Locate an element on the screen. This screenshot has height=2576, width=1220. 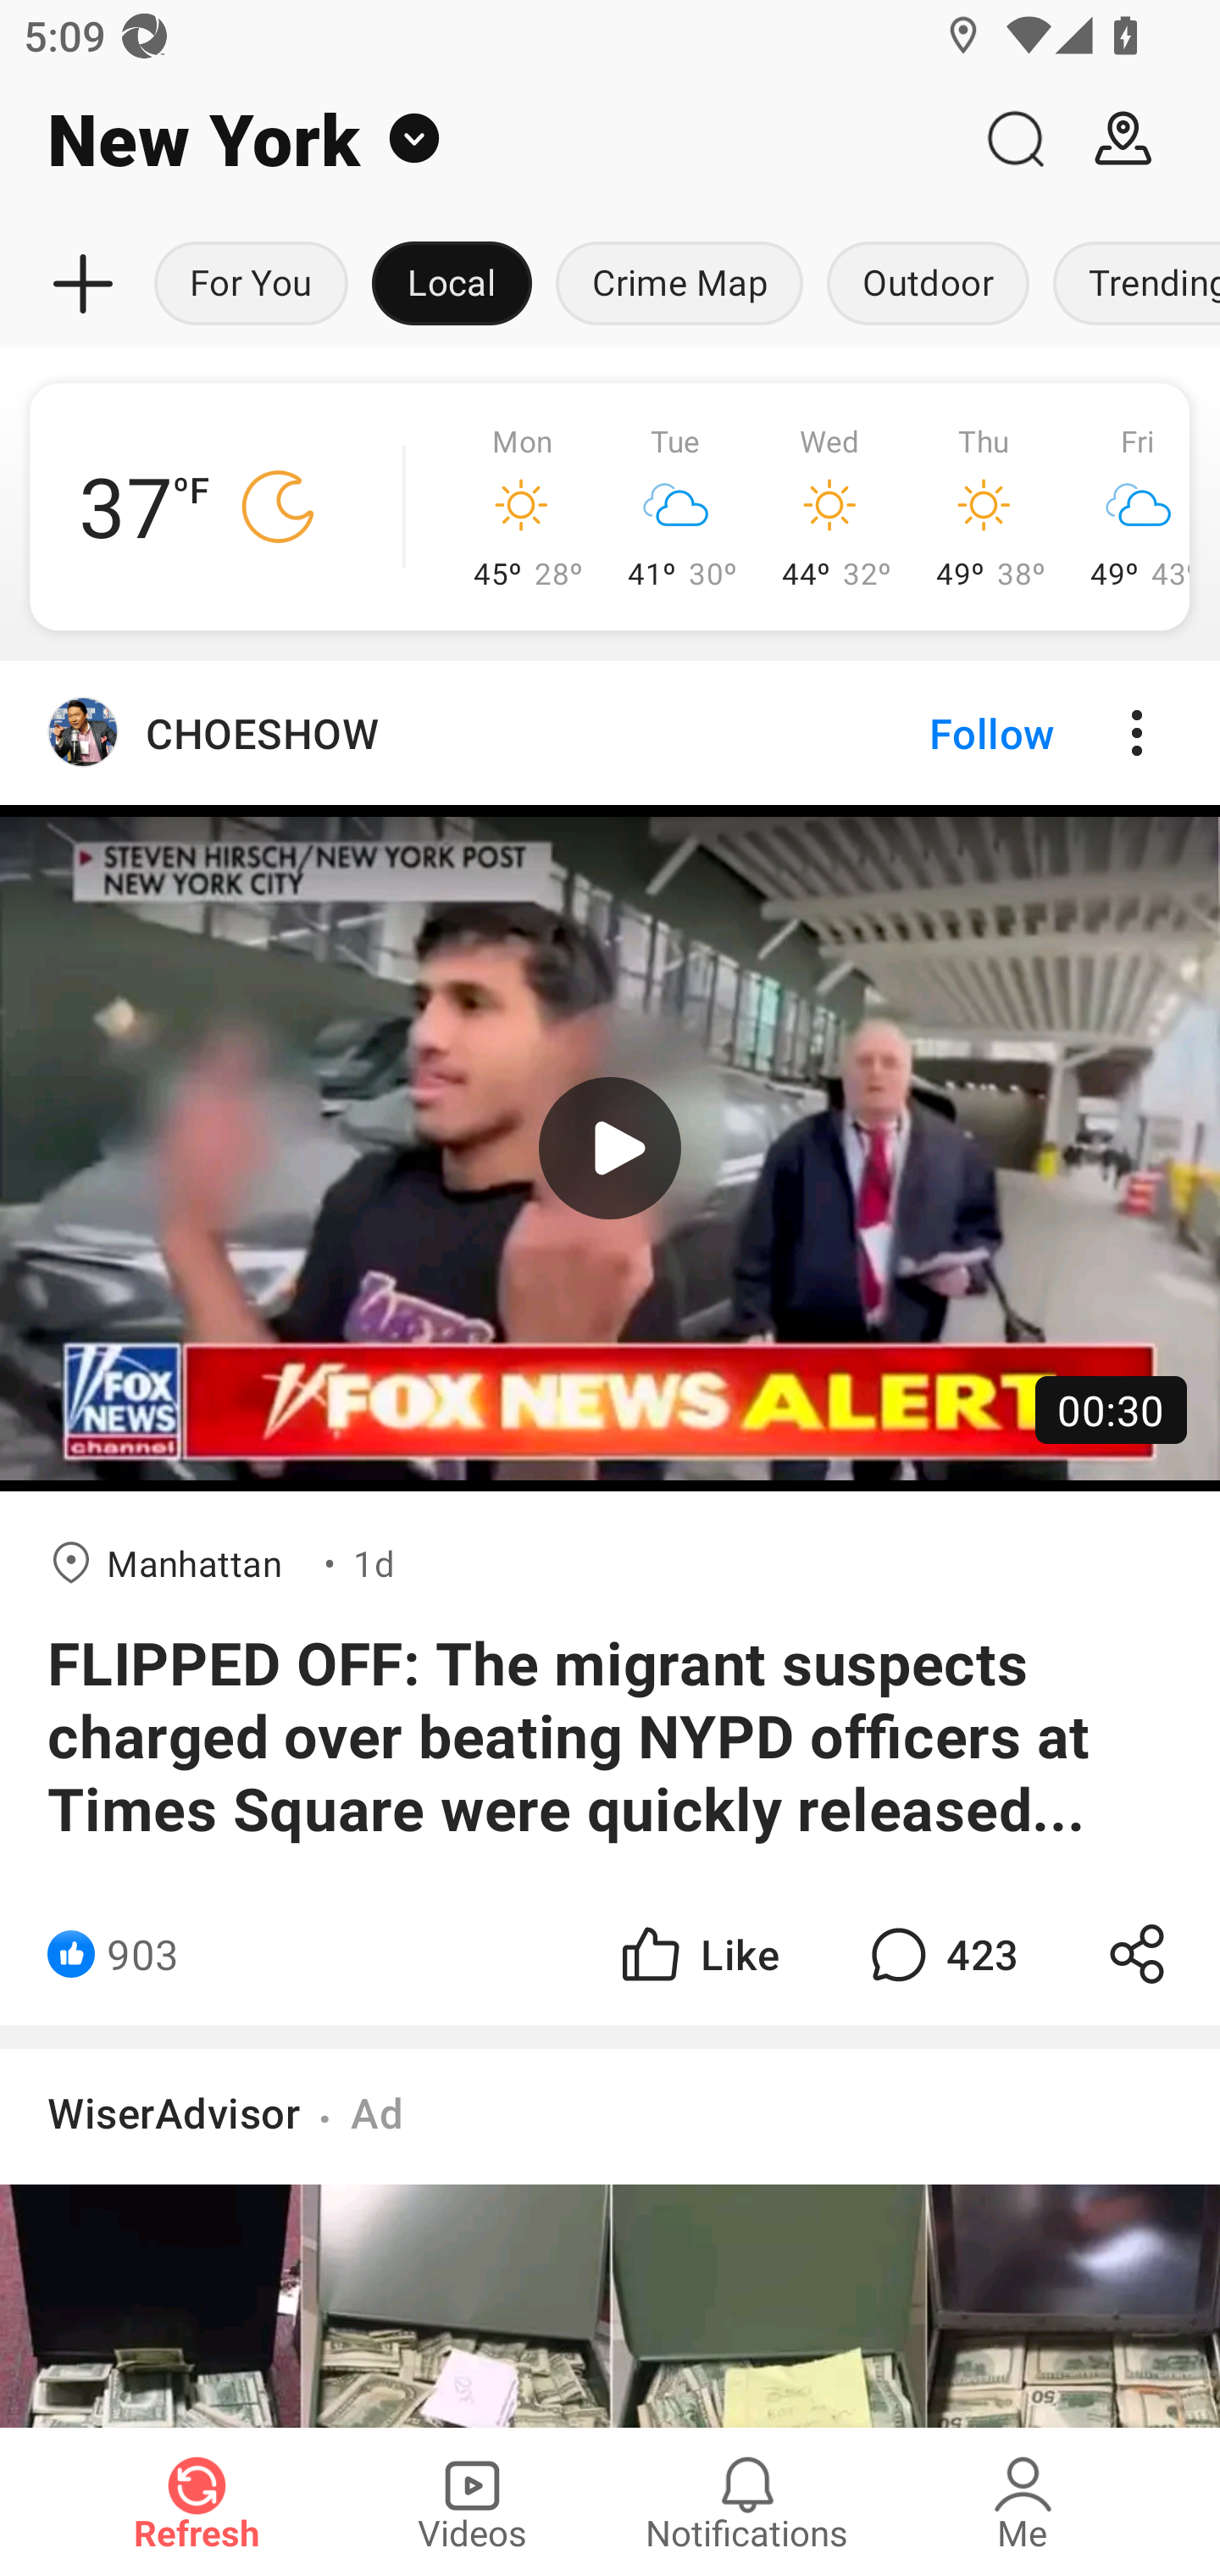
Thu 49º 38º is located at coordinates (984, 506).